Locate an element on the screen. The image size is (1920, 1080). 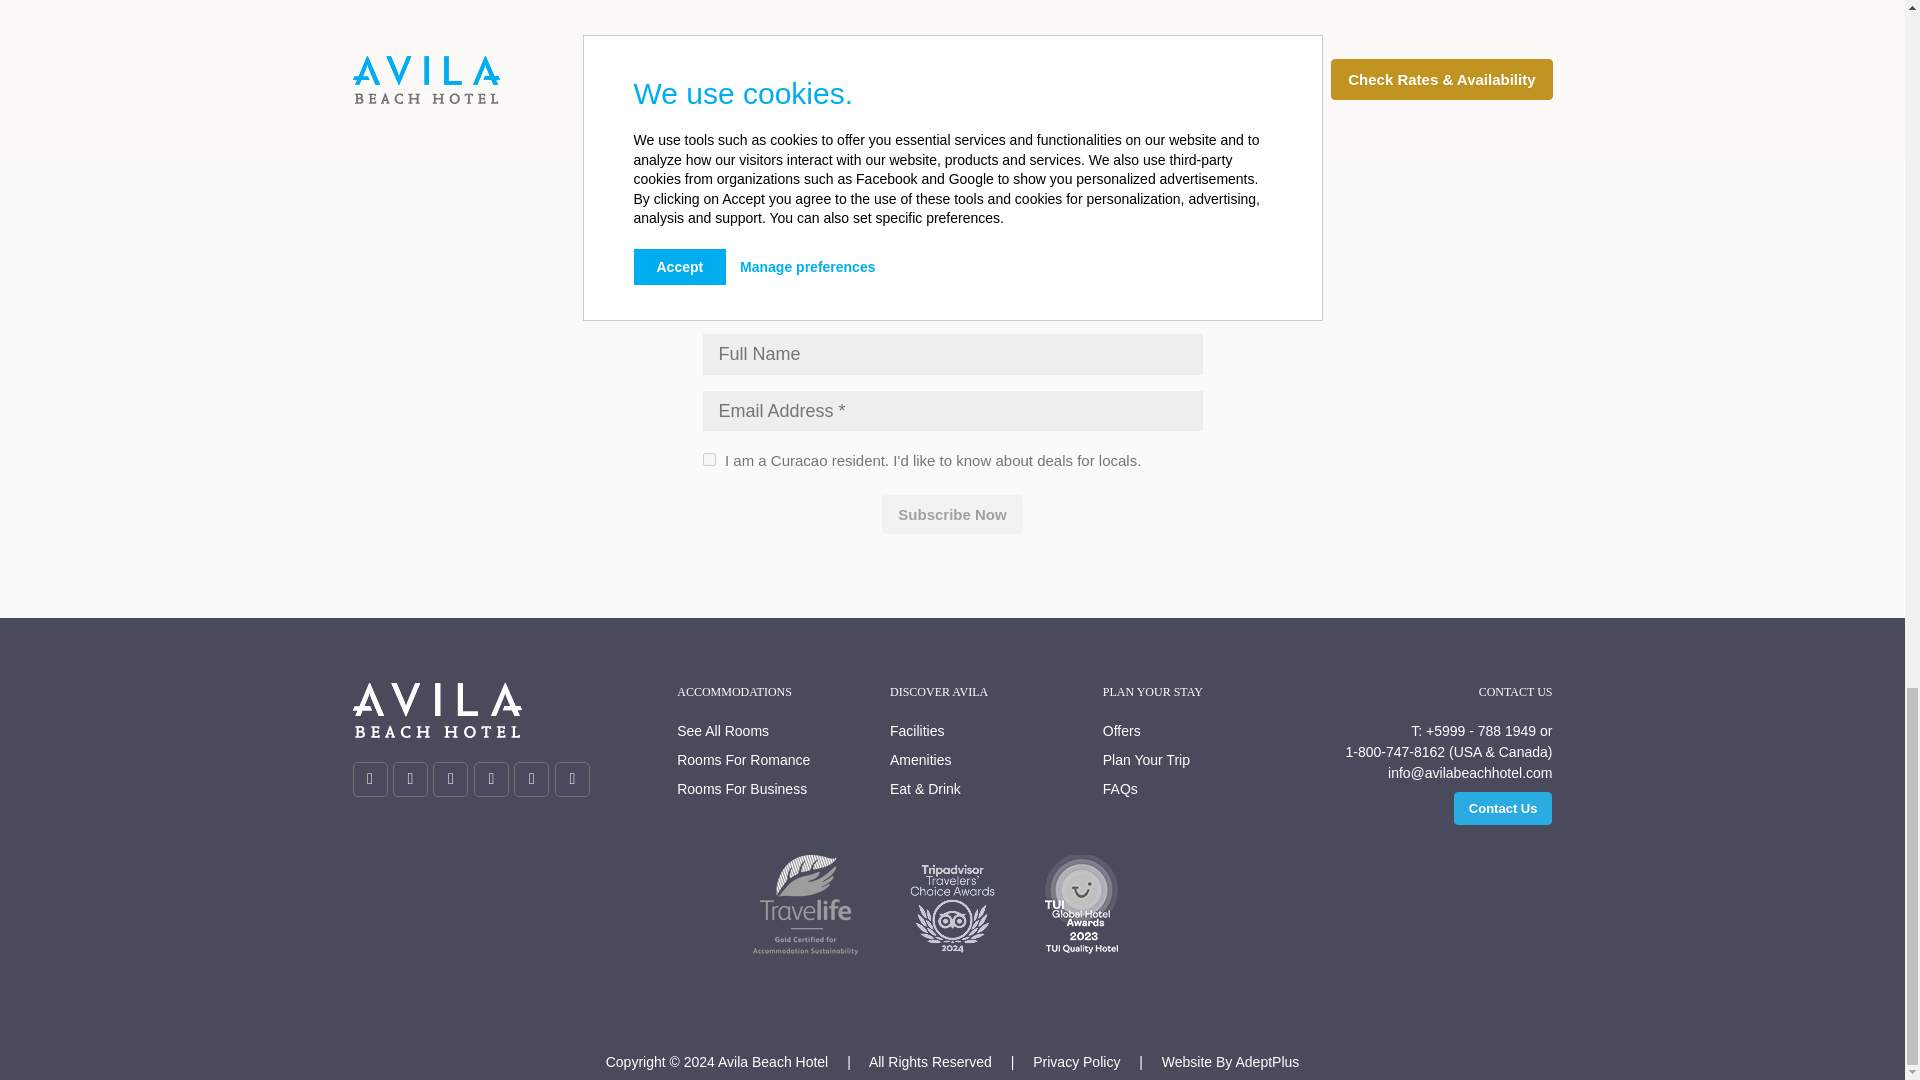
Instagram is located at coordinates (410, 780).